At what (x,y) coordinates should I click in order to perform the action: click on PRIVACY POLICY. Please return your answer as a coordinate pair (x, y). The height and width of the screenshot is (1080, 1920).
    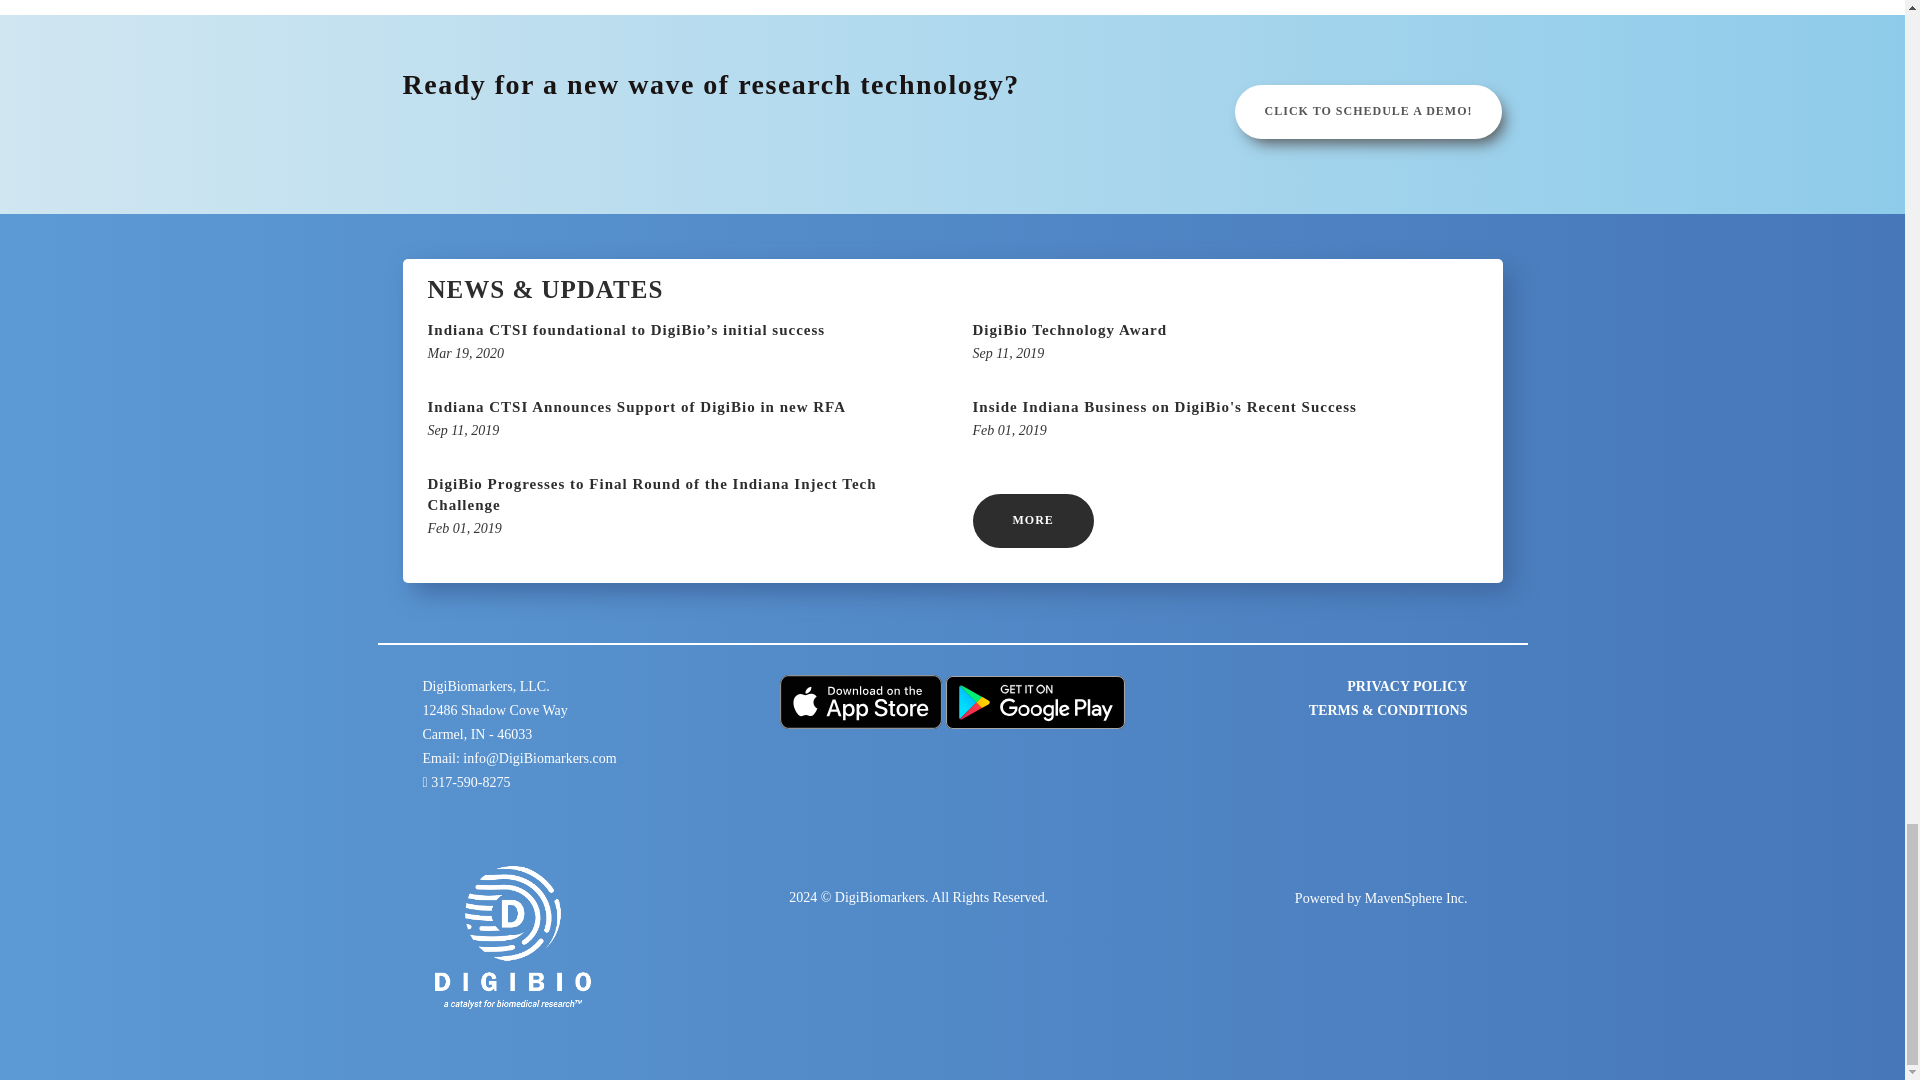
    Looking at the image, I should click on (1368, 112).